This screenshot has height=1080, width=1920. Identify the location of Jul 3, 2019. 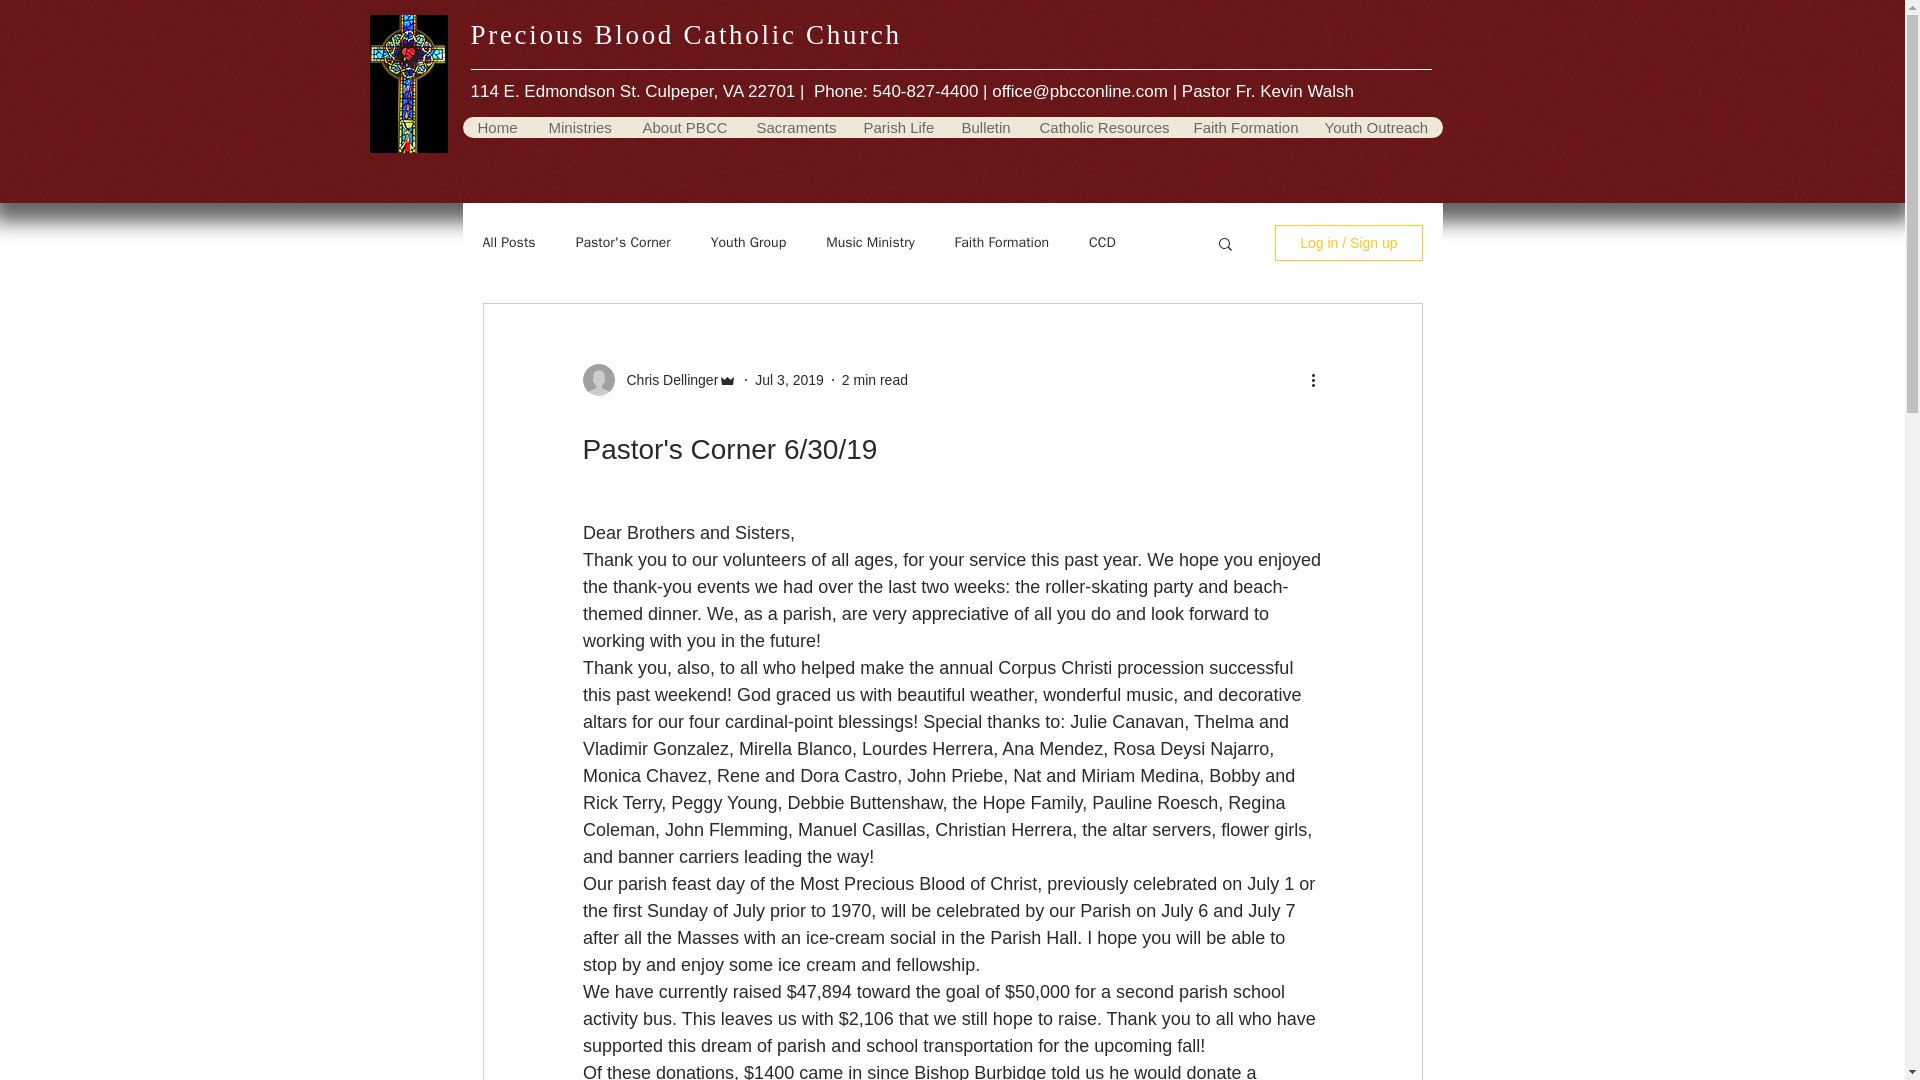
(788, 379).